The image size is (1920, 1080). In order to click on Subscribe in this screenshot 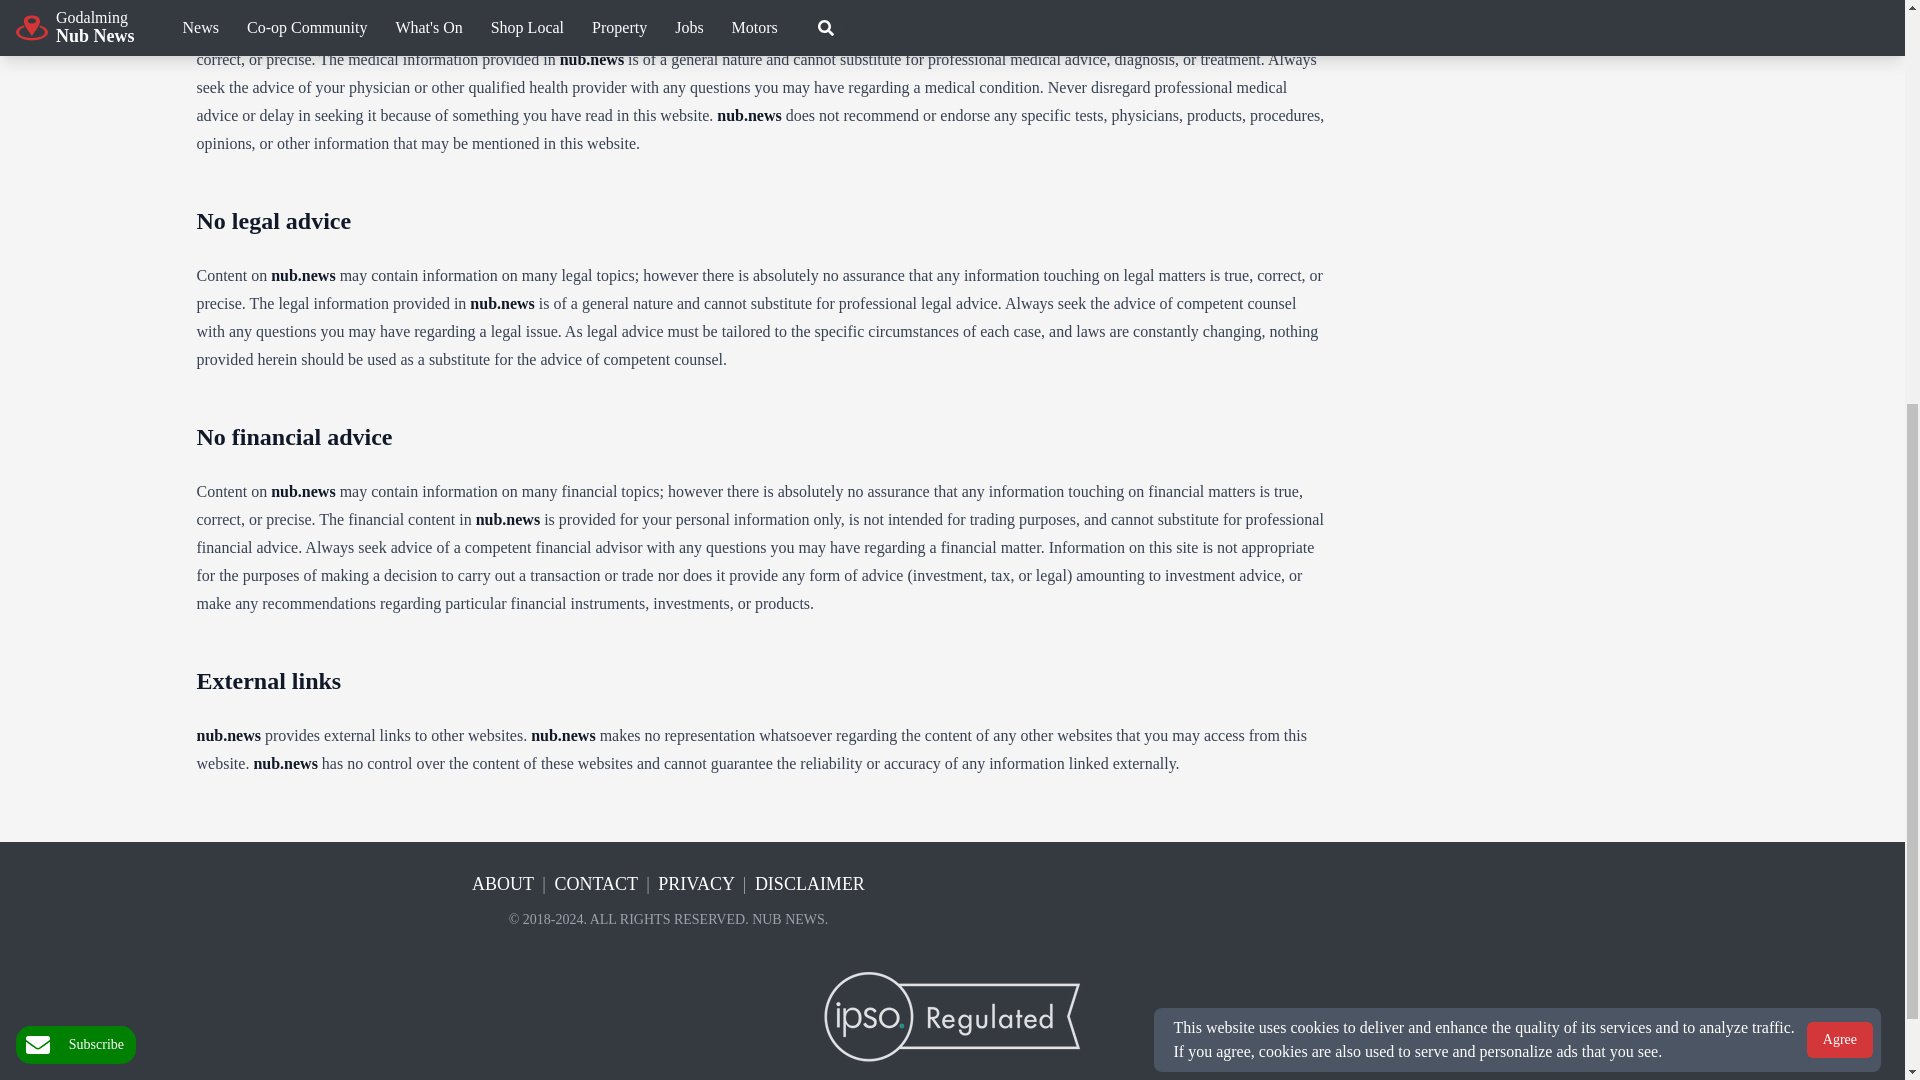, I will do `click(76, 362)`.